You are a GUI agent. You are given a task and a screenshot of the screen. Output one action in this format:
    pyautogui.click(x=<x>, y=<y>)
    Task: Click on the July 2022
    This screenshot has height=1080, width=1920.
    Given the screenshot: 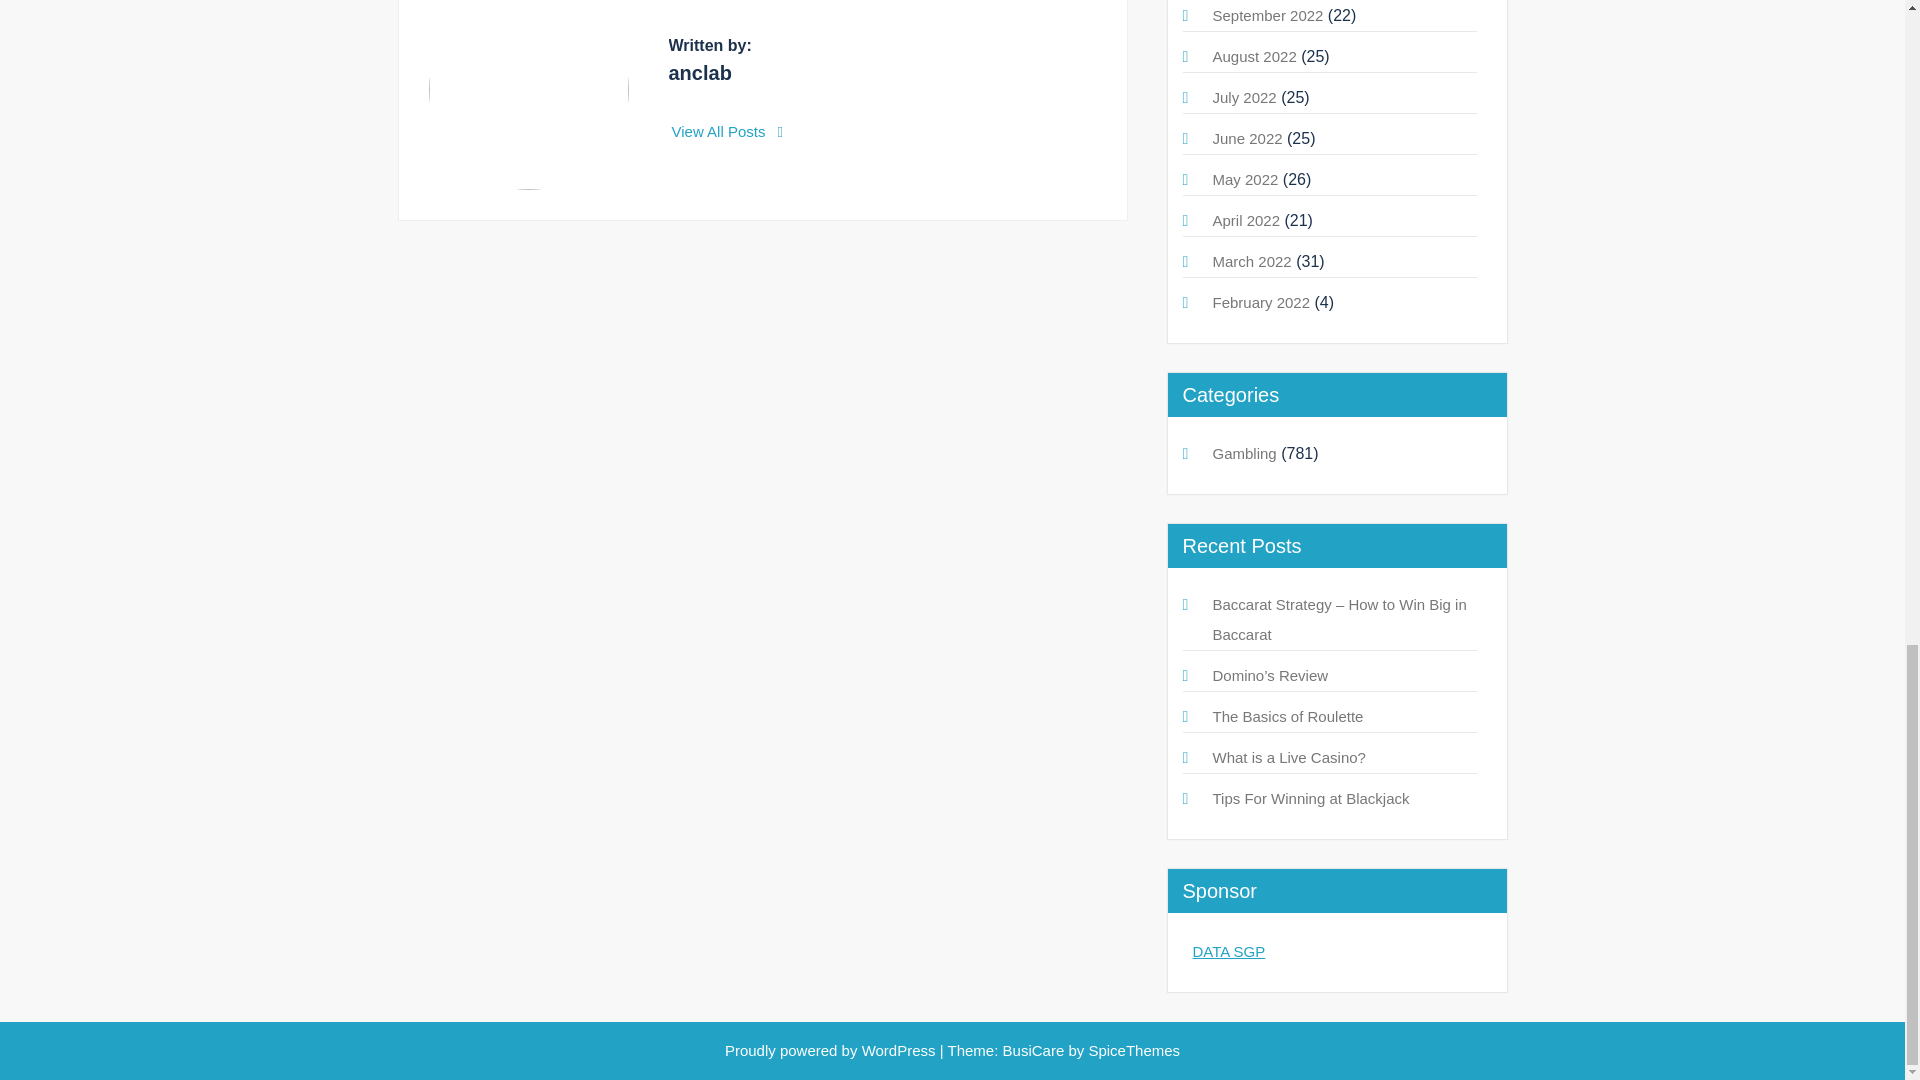 What is the action you would take?
    pyautogui.click(x=1244, y=96)
    